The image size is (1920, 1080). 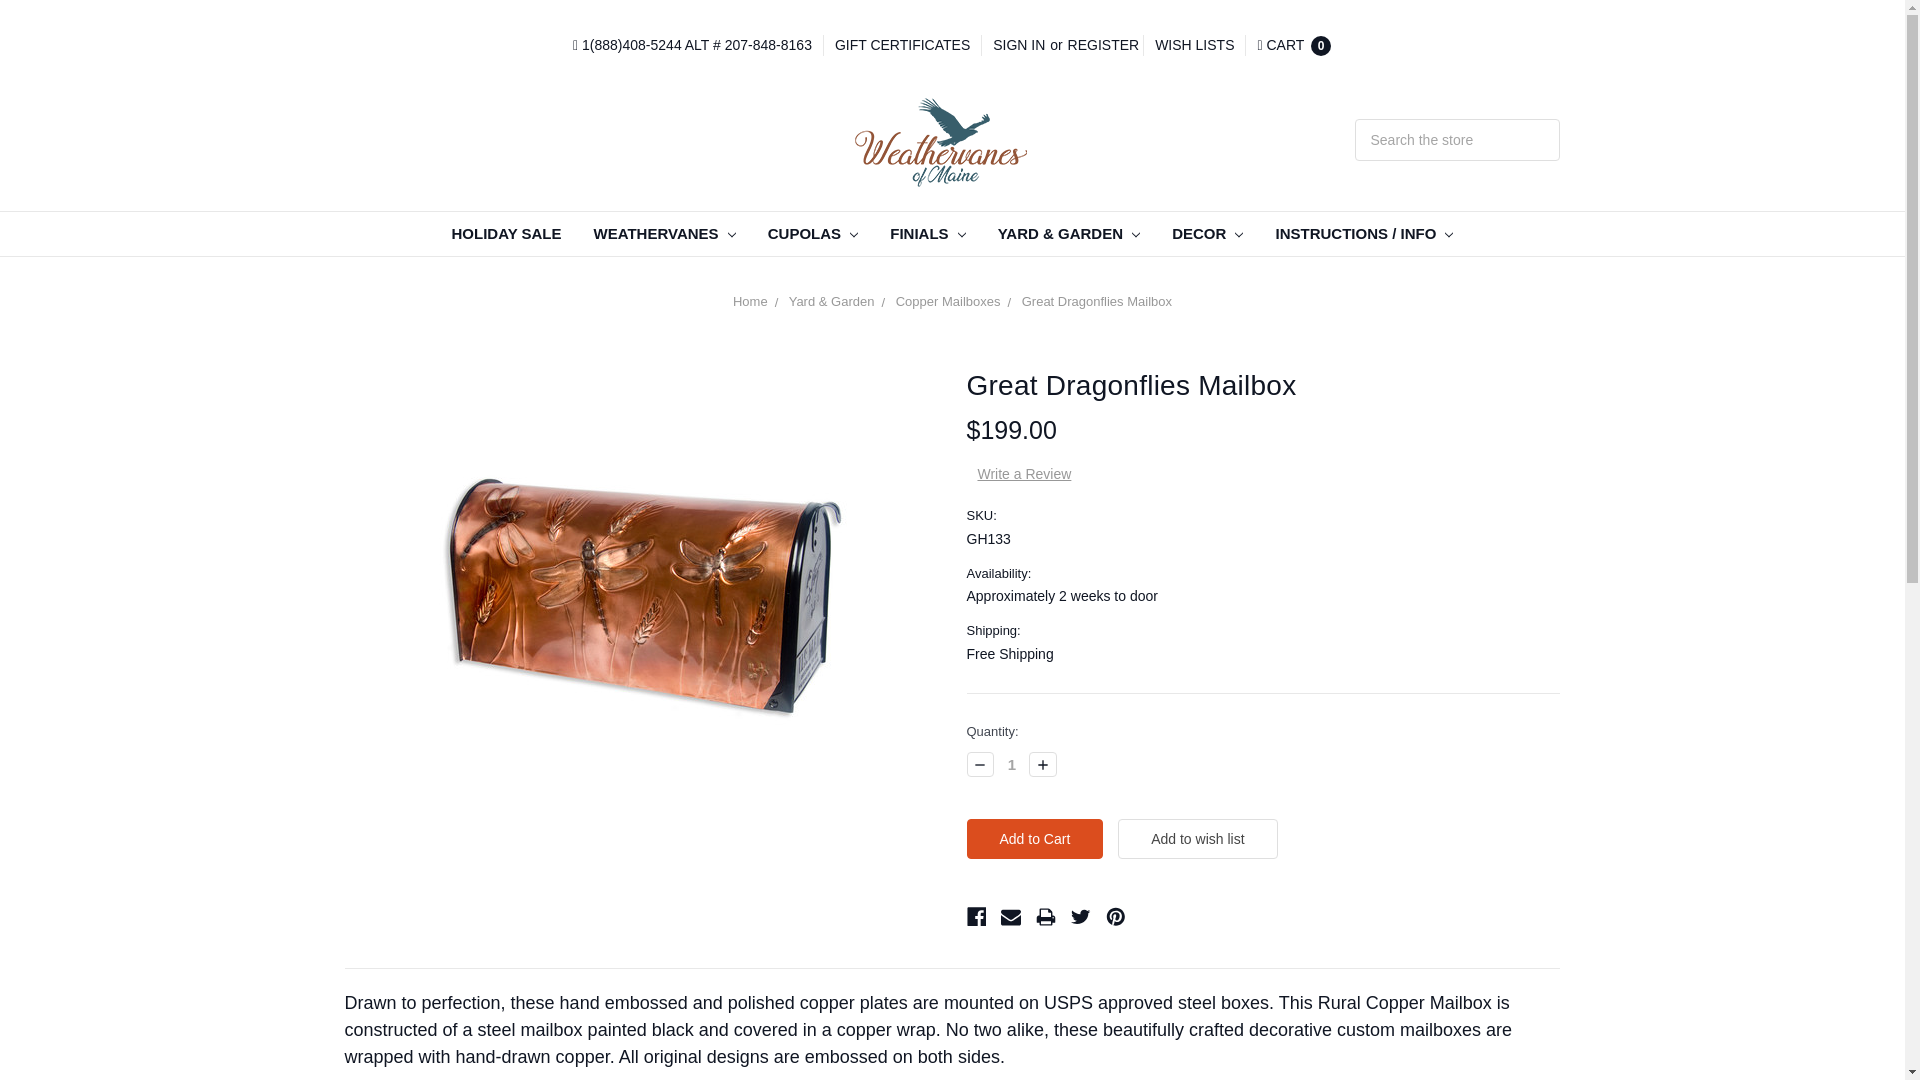 What do you see at coordinates (506, 233) in the screenshot?
I see `HOLIDAY SALE` at bounding box center [506, 233].